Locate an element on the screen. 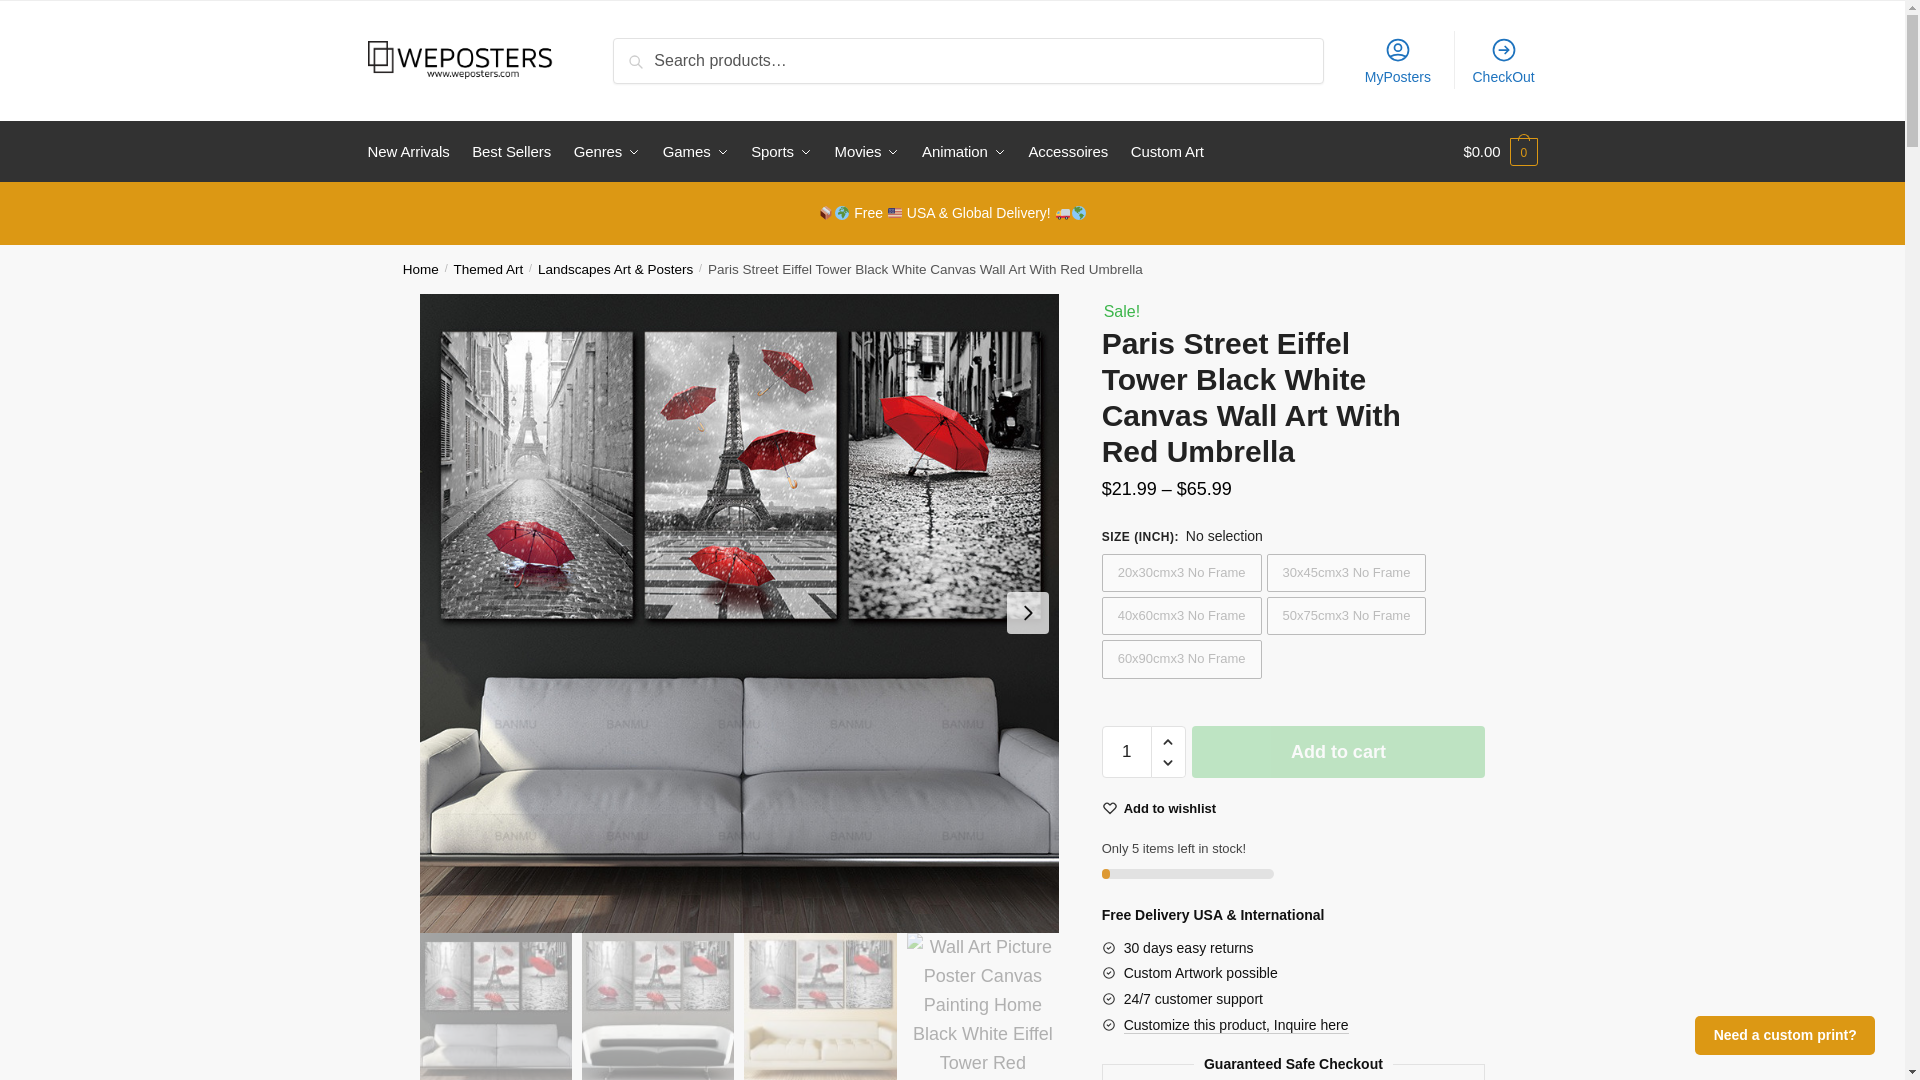 The height and width of the screenshot is (1080, 1920). Genres is located at coordinates (606, 152).